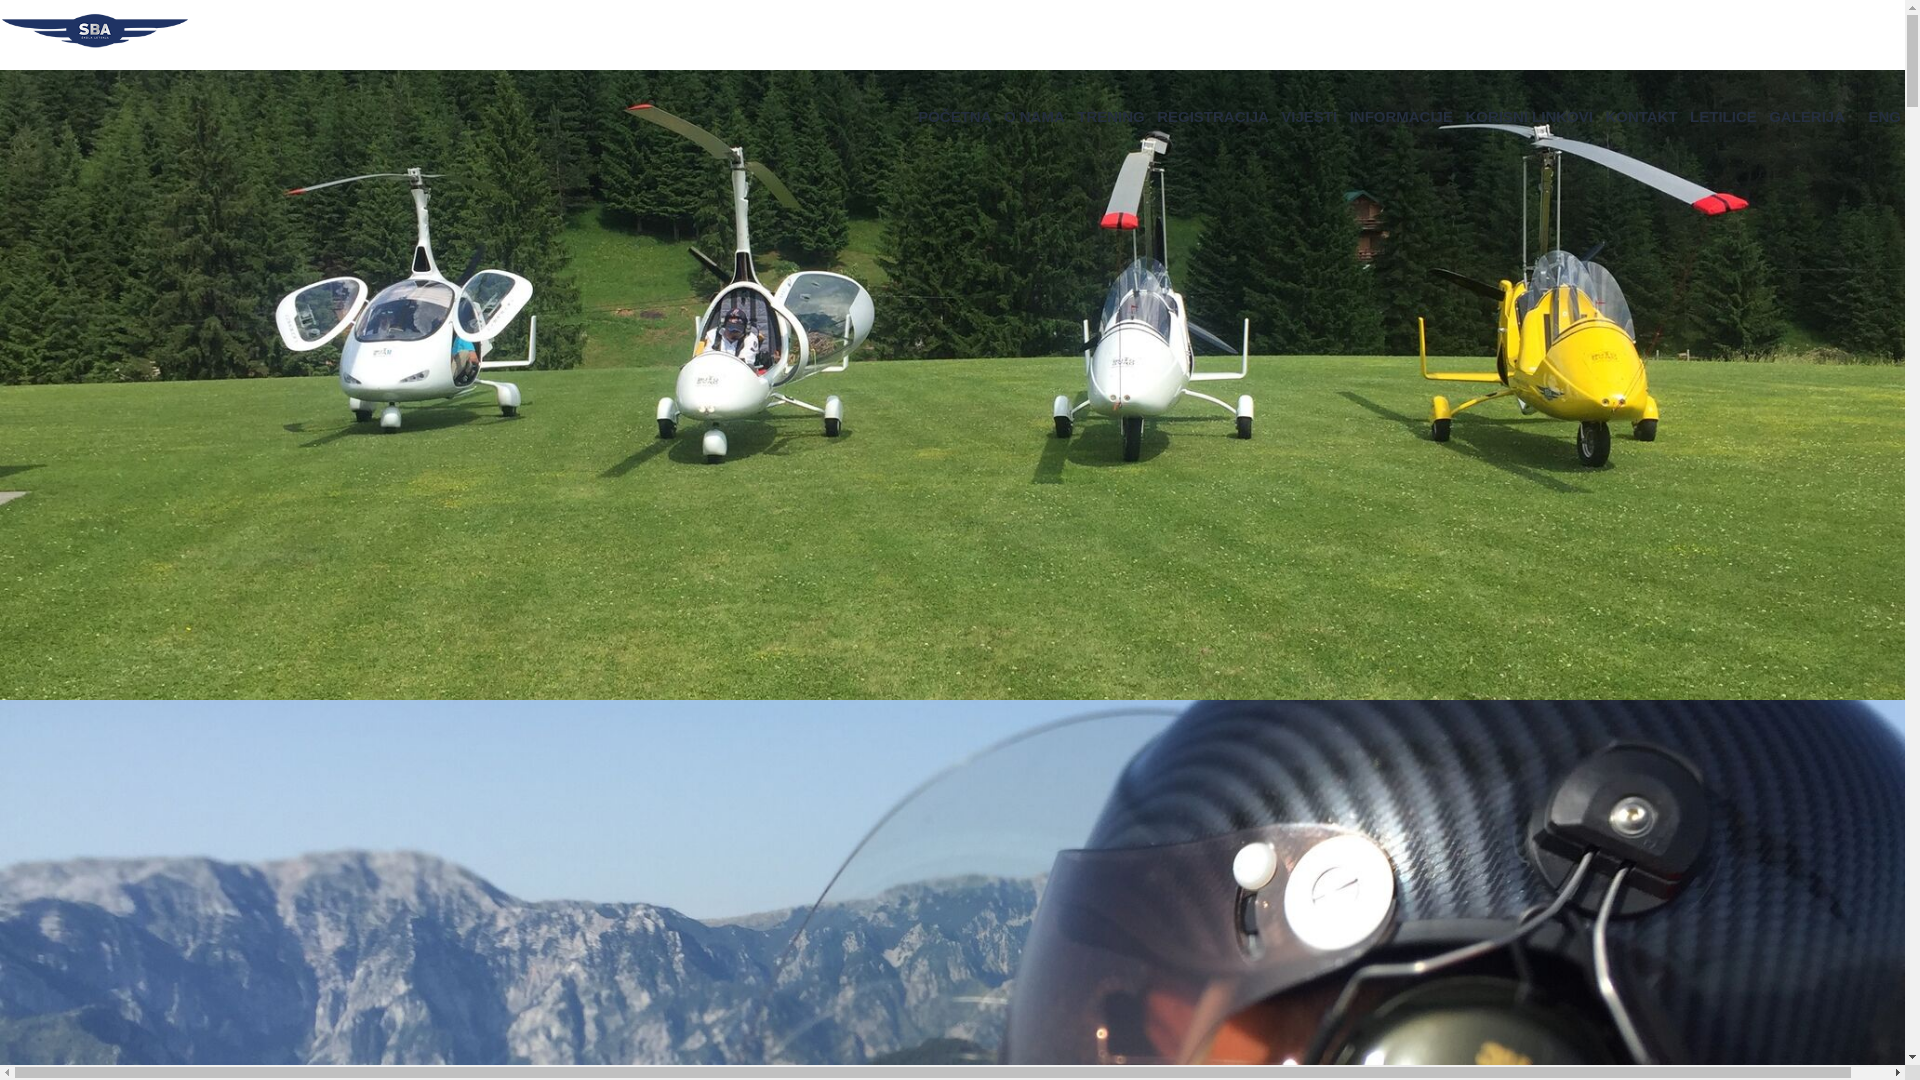 The height and width of the screenshot is (1080, 1920). What do you see at coordinates (1807, 116) in the screenshot?
I see `GALERIJA` at bounding box center [1807, 116].